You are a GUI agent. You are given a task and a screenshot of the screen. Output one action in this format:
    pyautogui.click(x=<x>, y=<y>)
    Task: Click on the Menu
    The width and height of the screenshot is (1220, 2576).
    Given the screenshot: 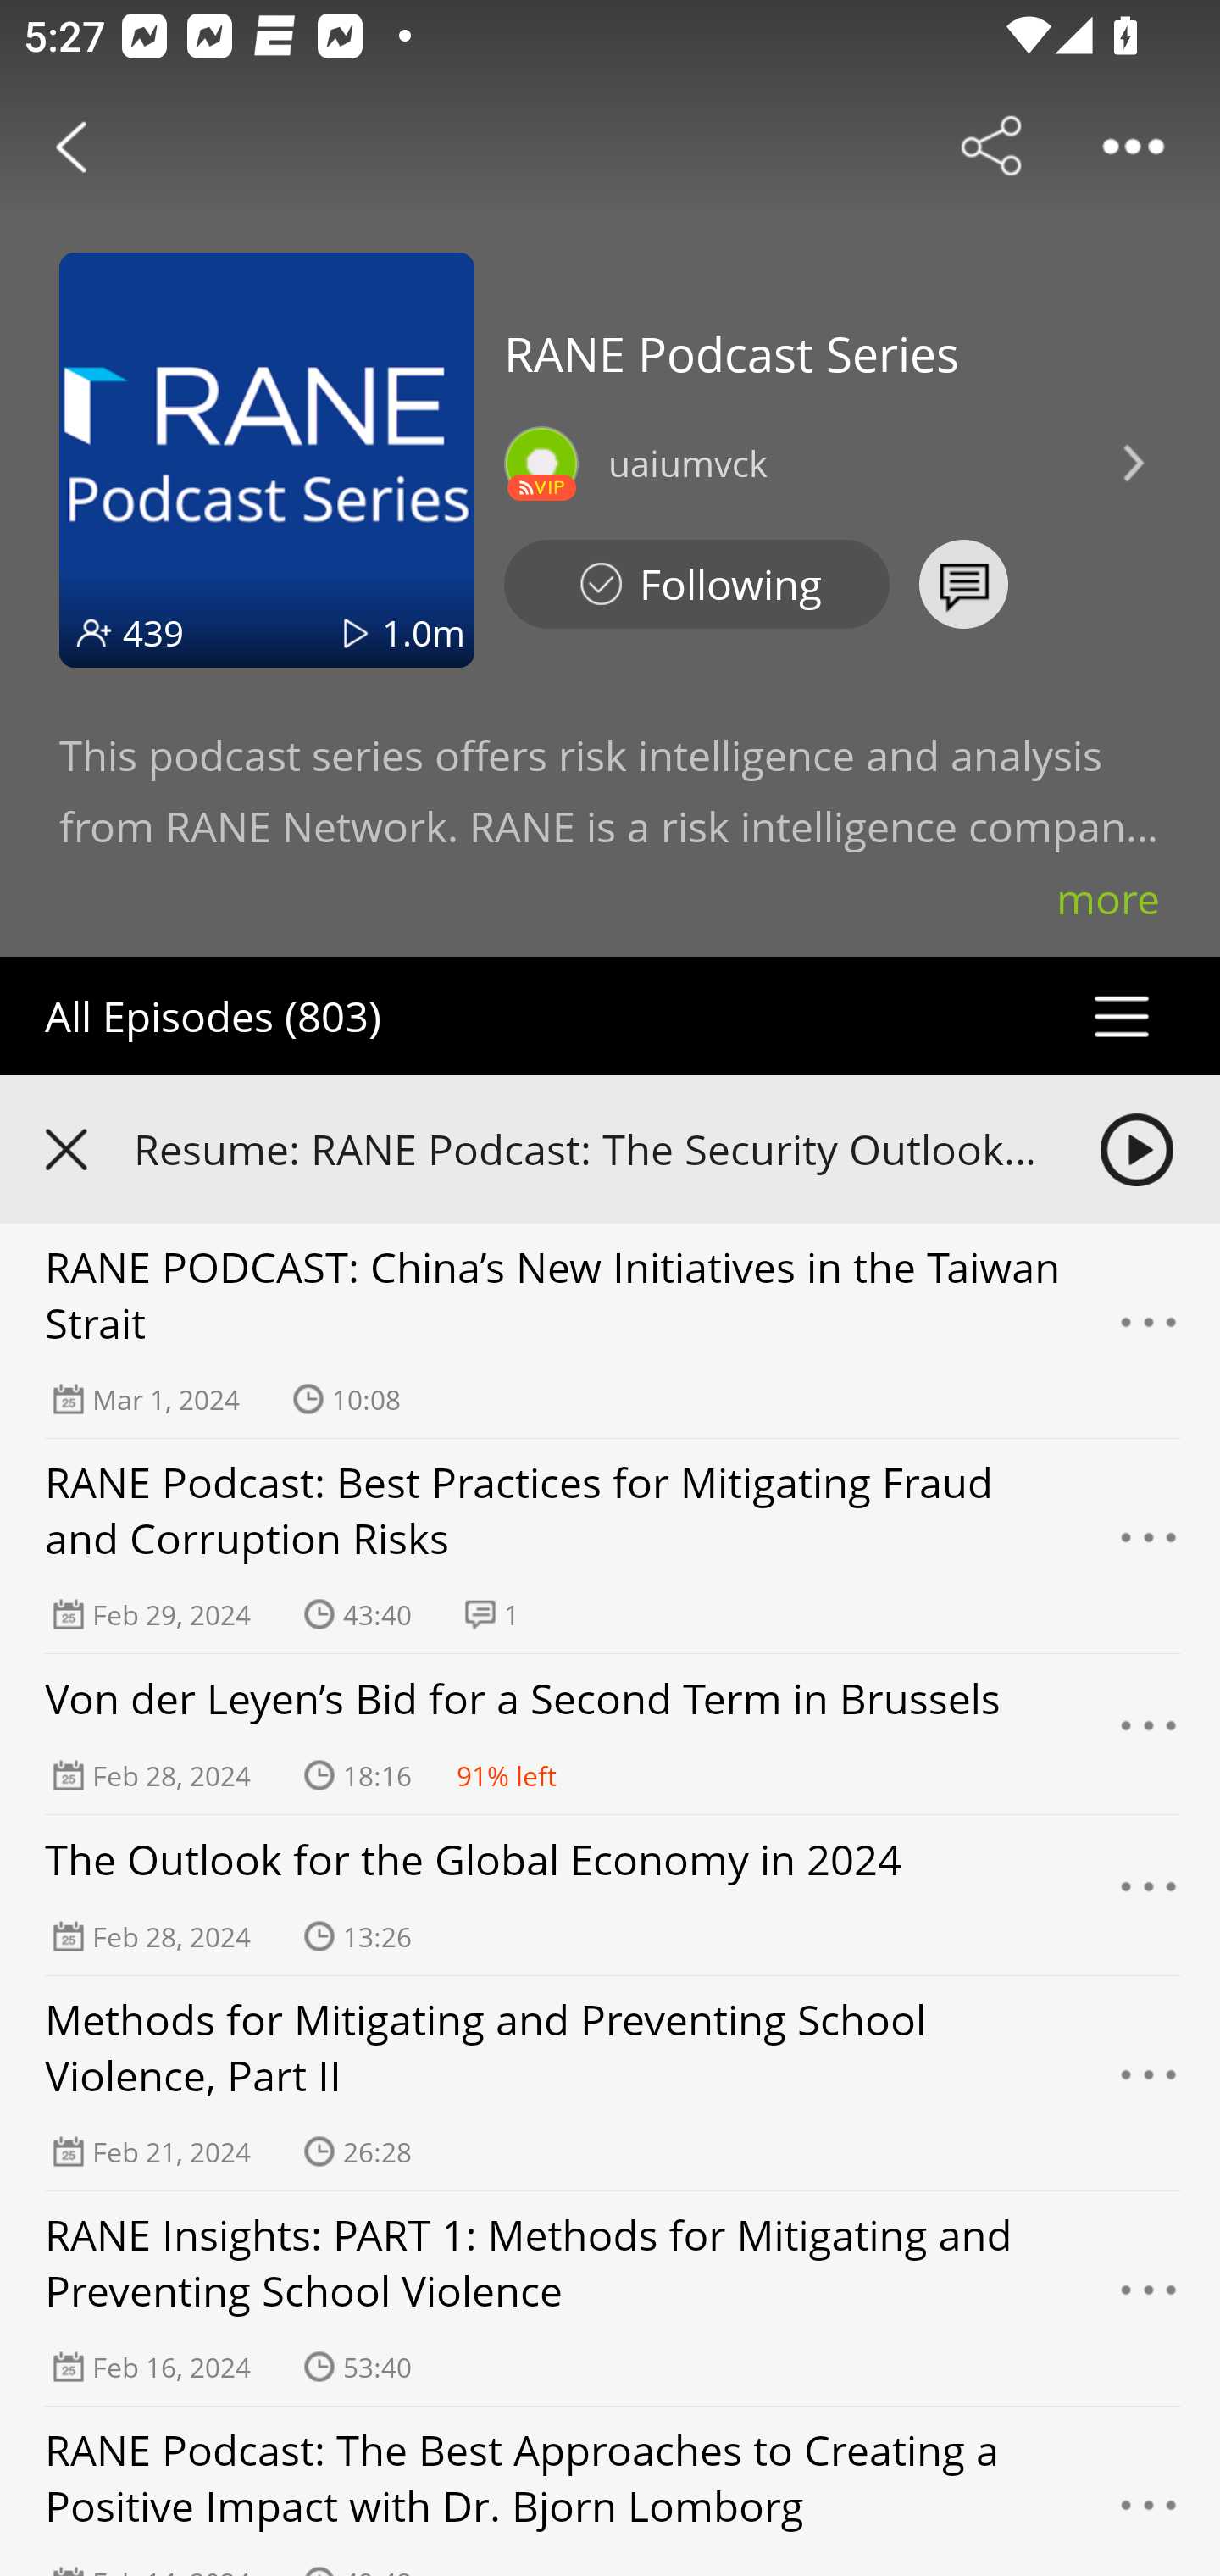 What is the action you would take?
    pyautogui.click(x=1149, y=1735)
    